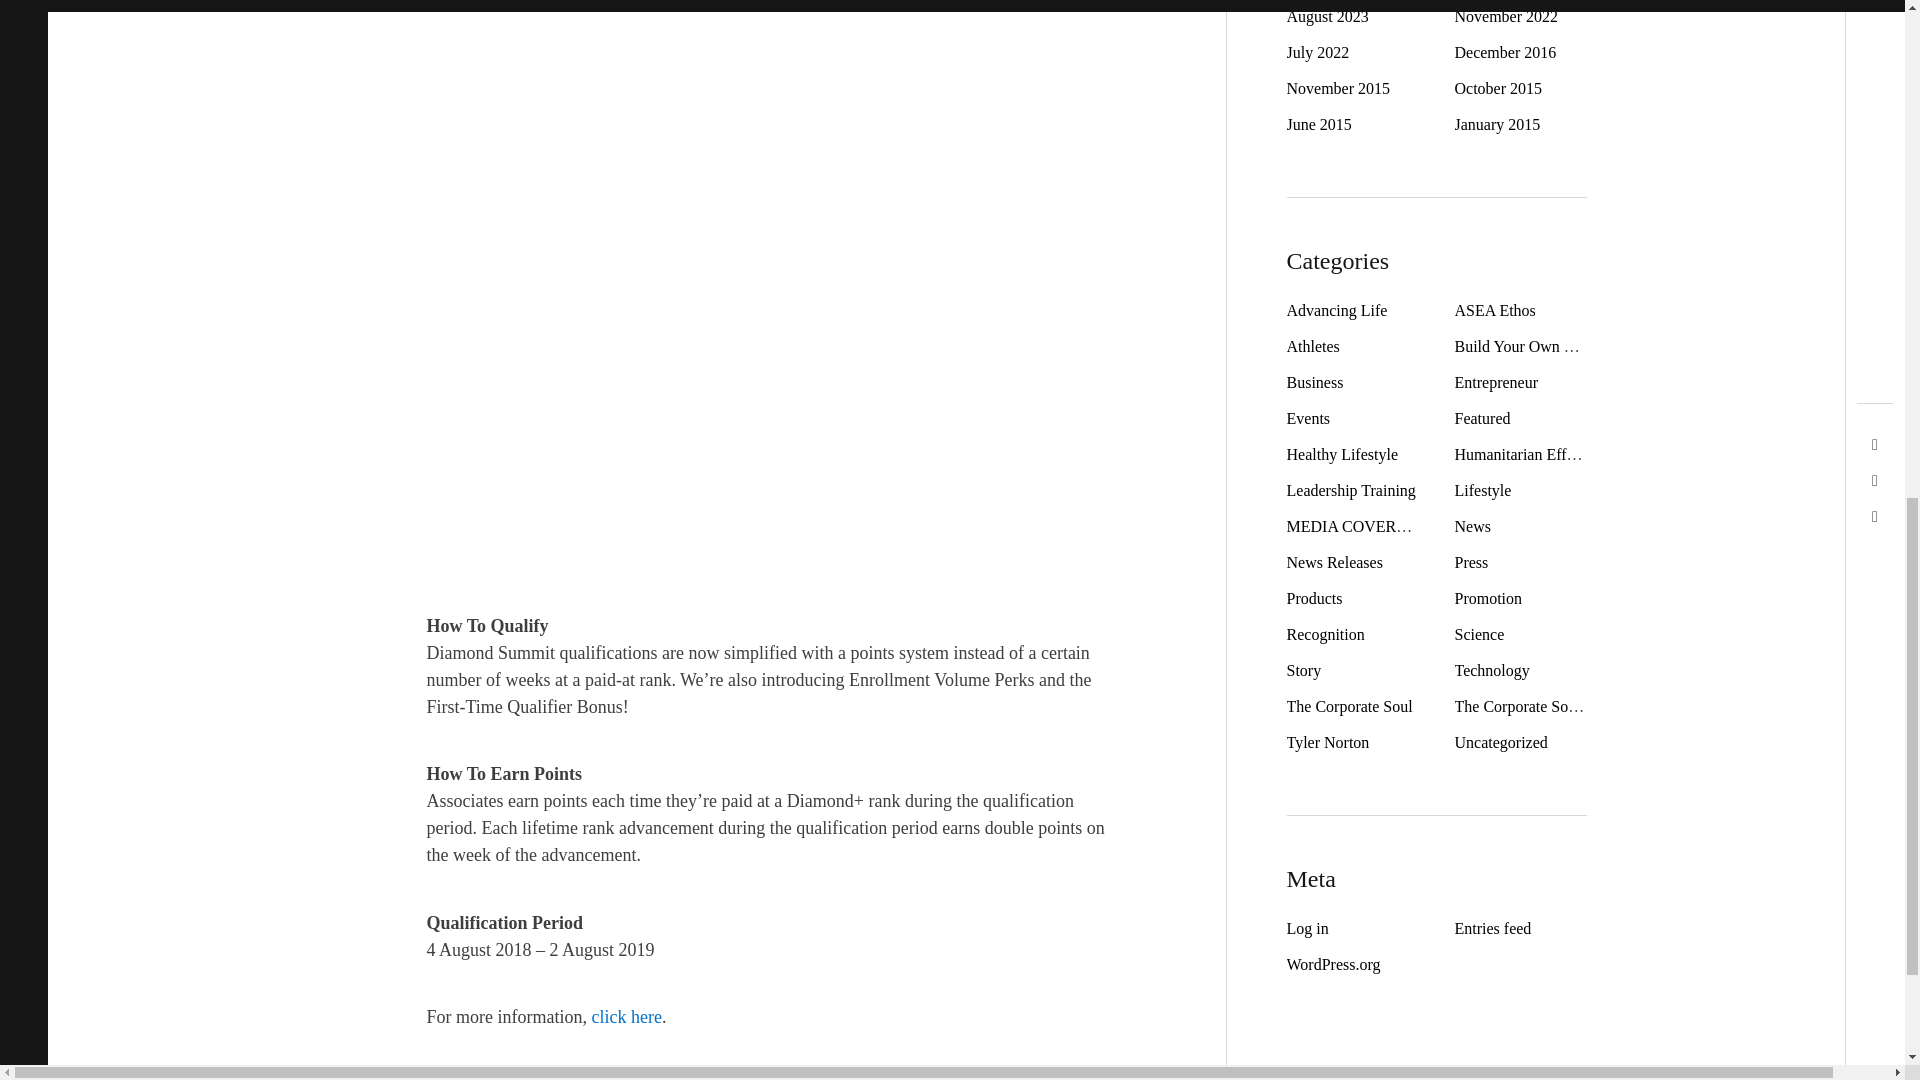  Describe the element at coordinates (626, 1018) in the screenshot. I see `click here` at that location.